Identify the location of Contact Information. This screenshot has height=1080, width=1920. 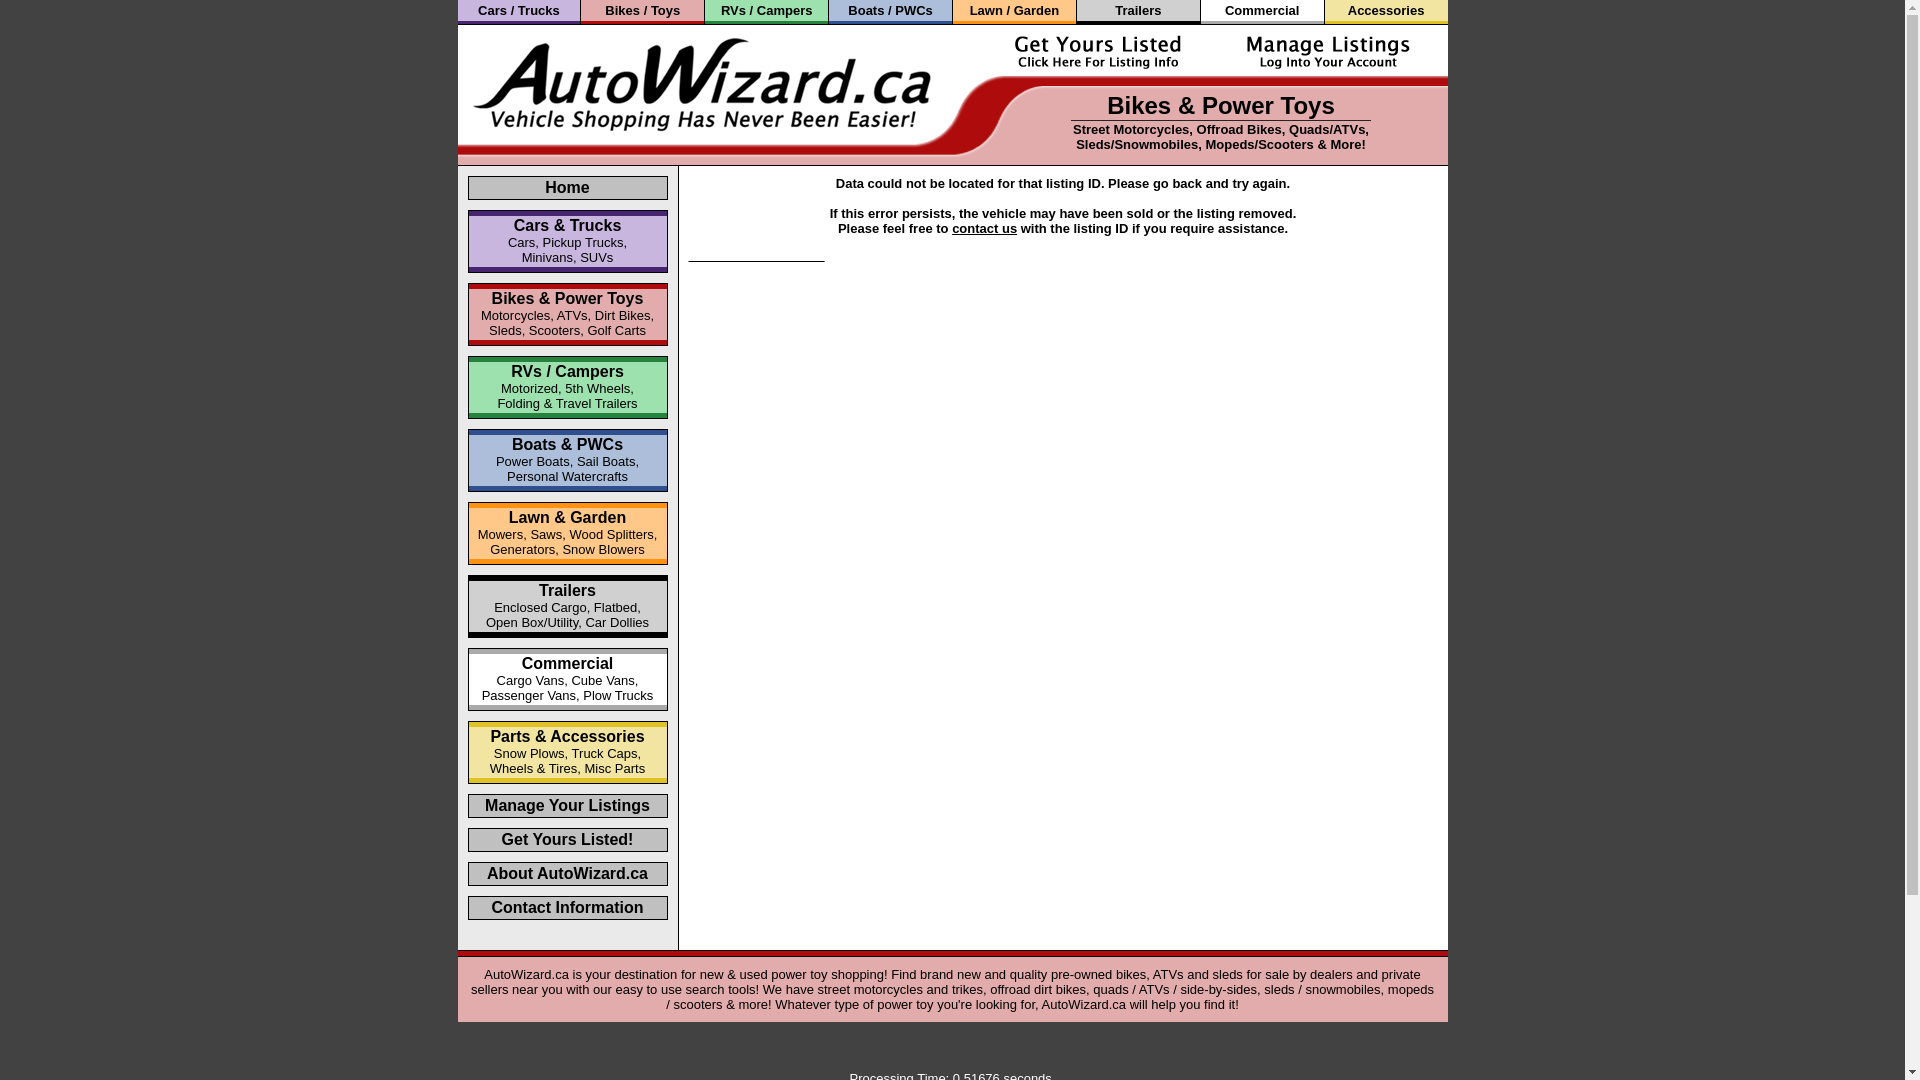
(568, 908).